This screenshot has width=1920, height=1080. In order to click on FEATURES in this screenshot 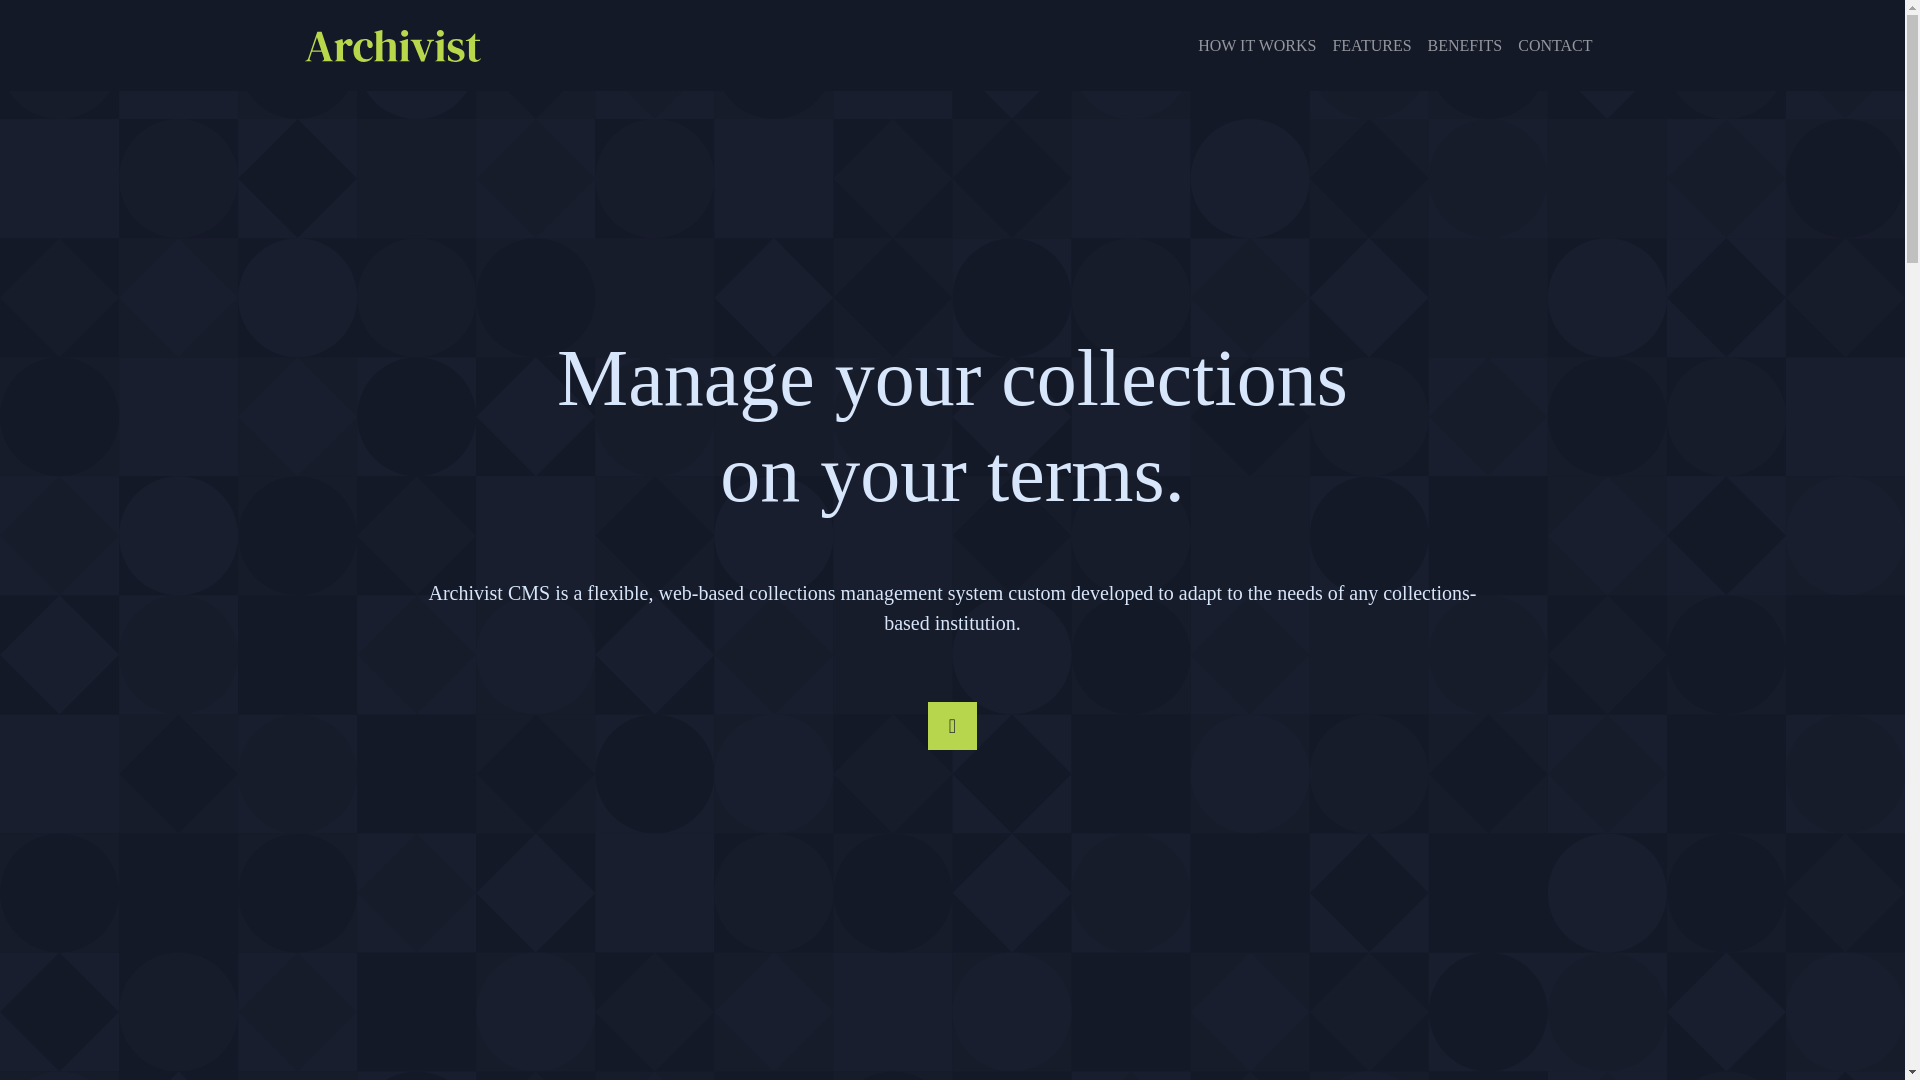, I will do `click(1371, 45)`.